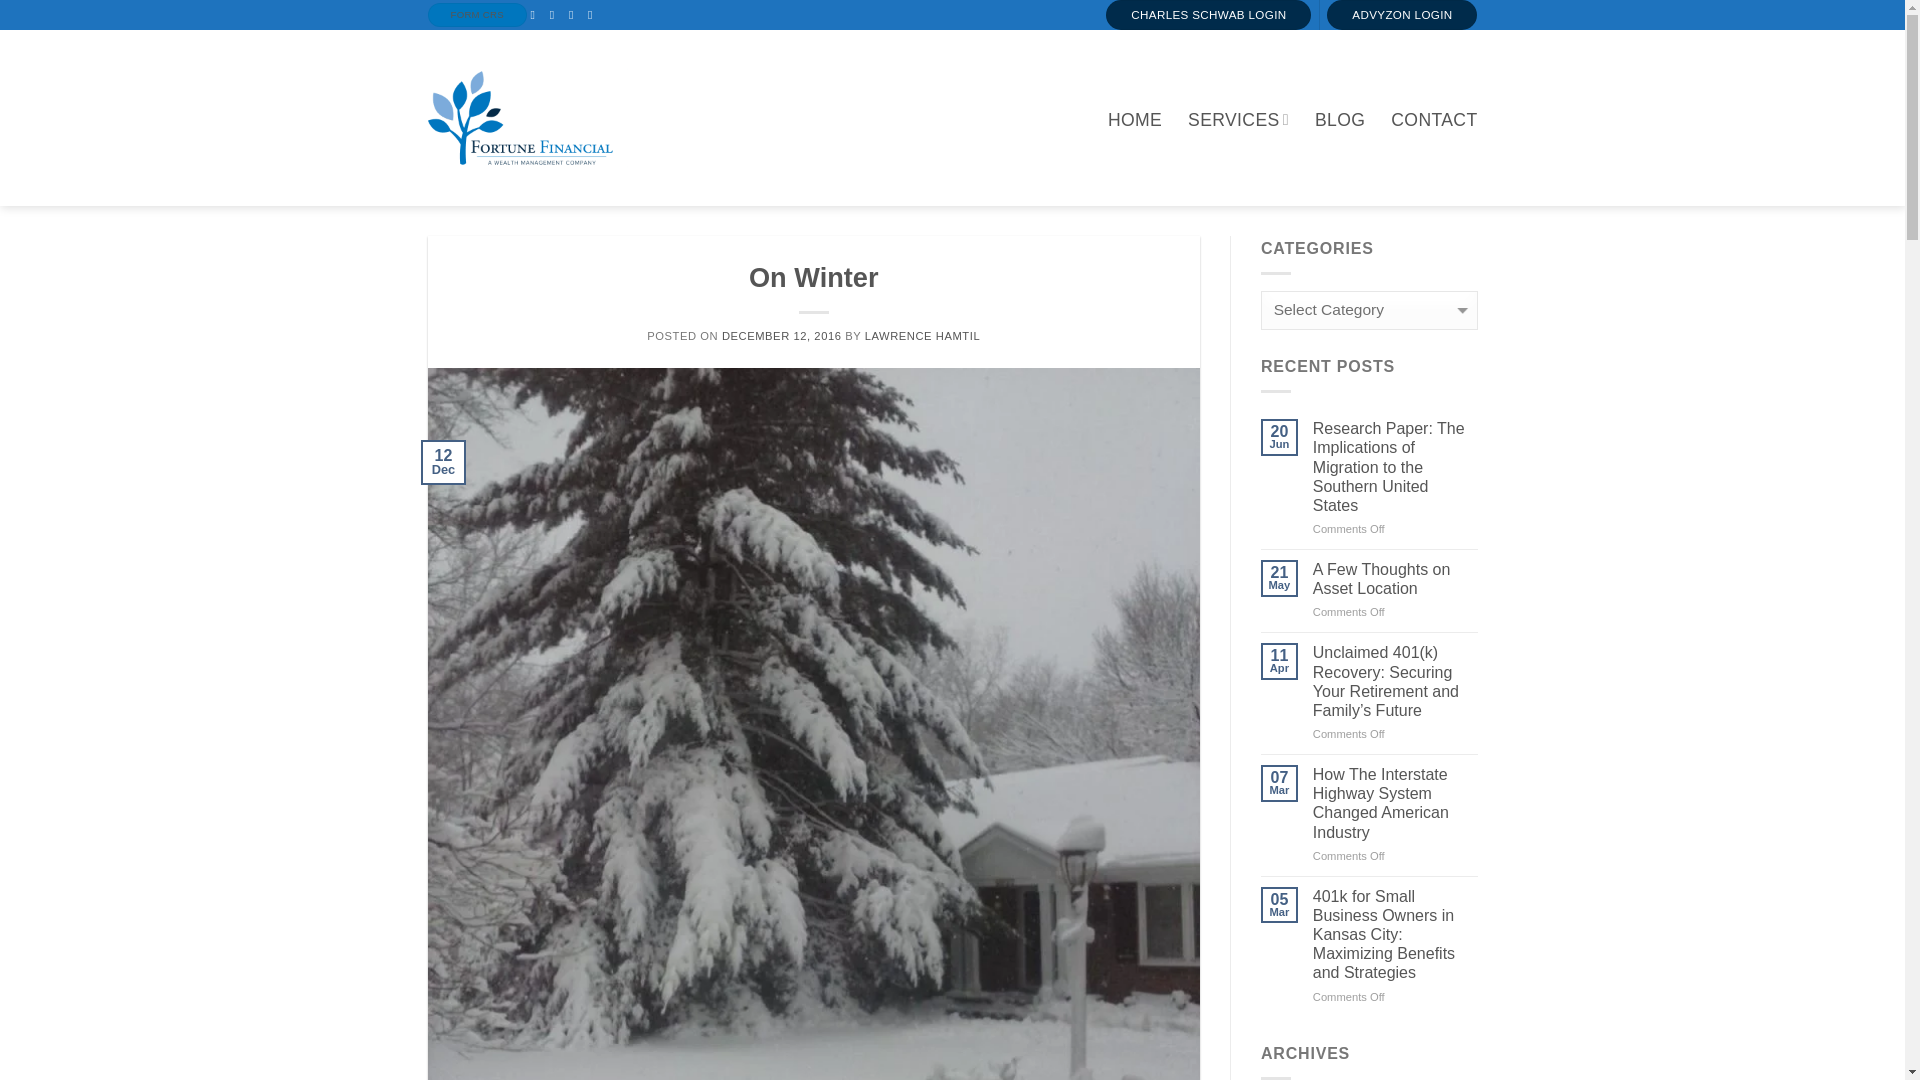 The width and height of the screenshot is (1920, 1080). I want to click on ADVYZON LOGIN, so click(1401, 15).